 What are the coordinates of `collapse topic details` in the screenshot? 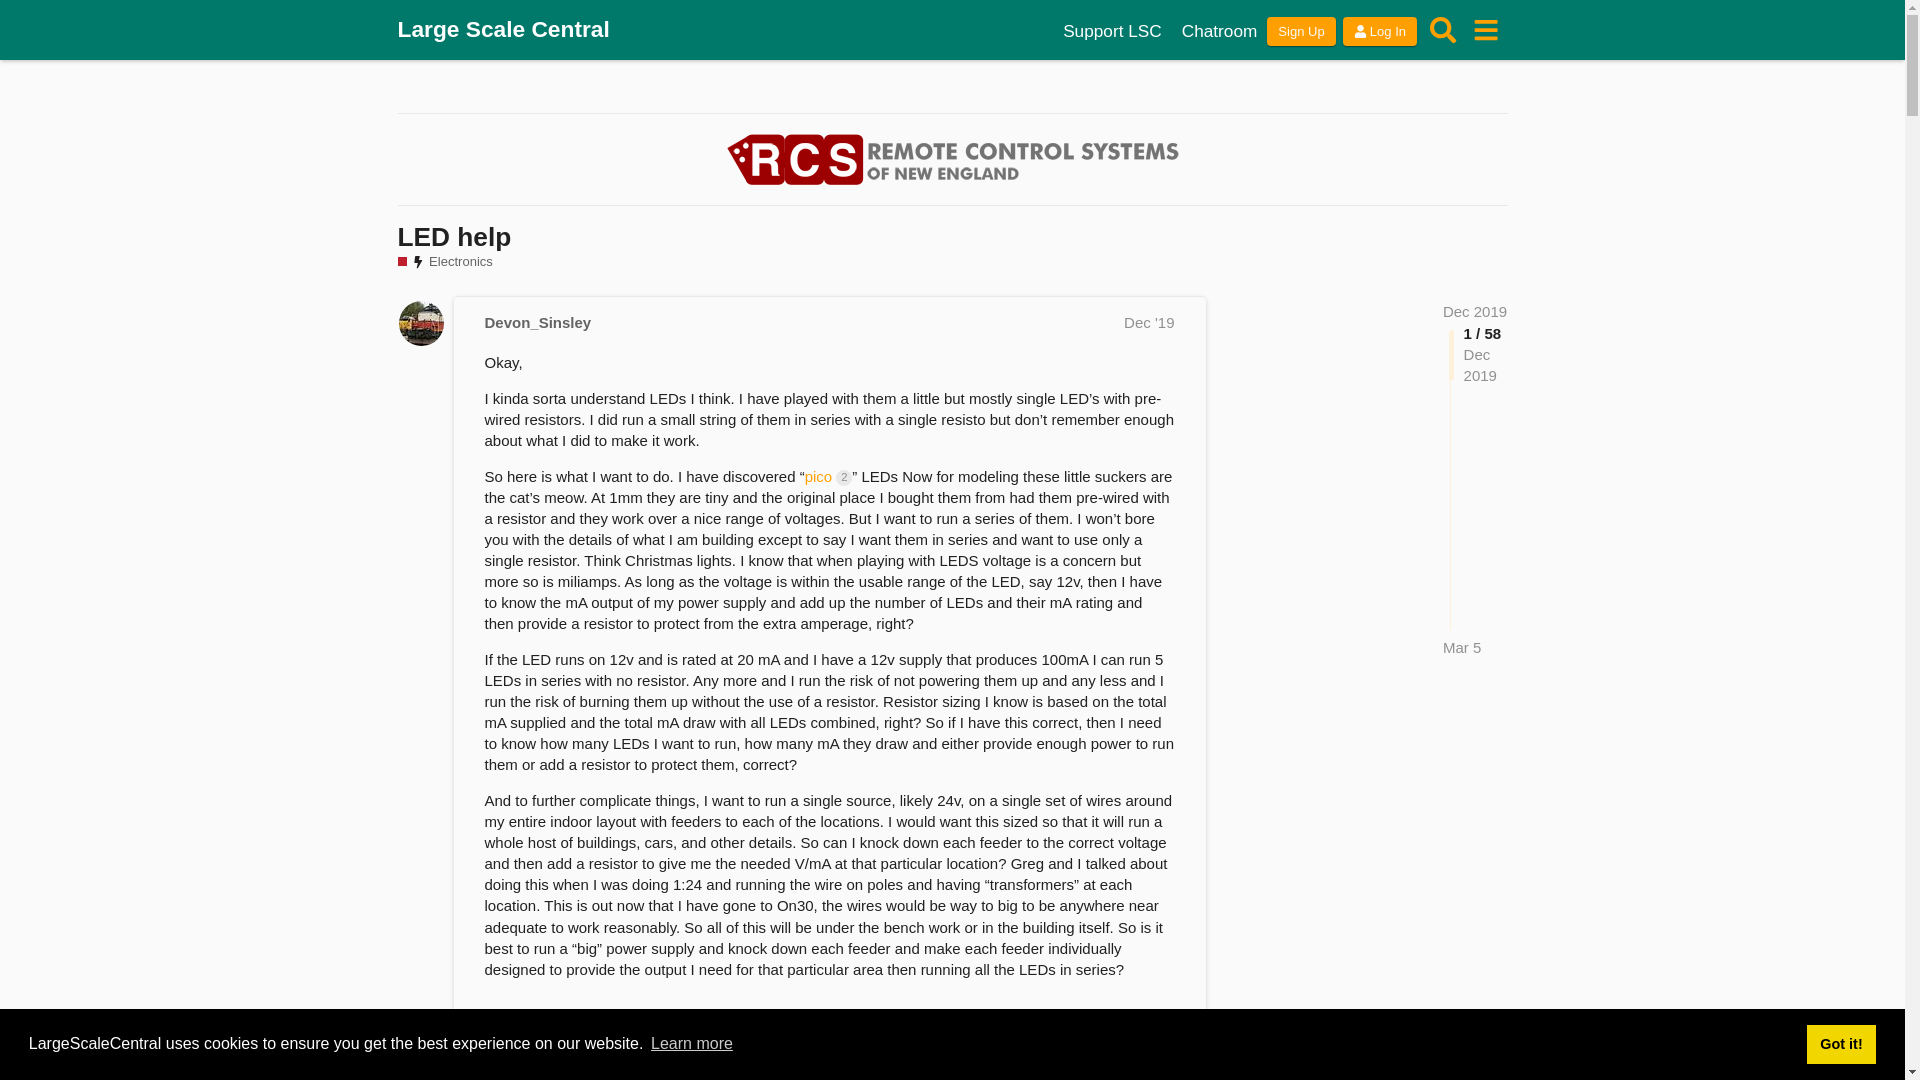 It's located at (1152, 1076).